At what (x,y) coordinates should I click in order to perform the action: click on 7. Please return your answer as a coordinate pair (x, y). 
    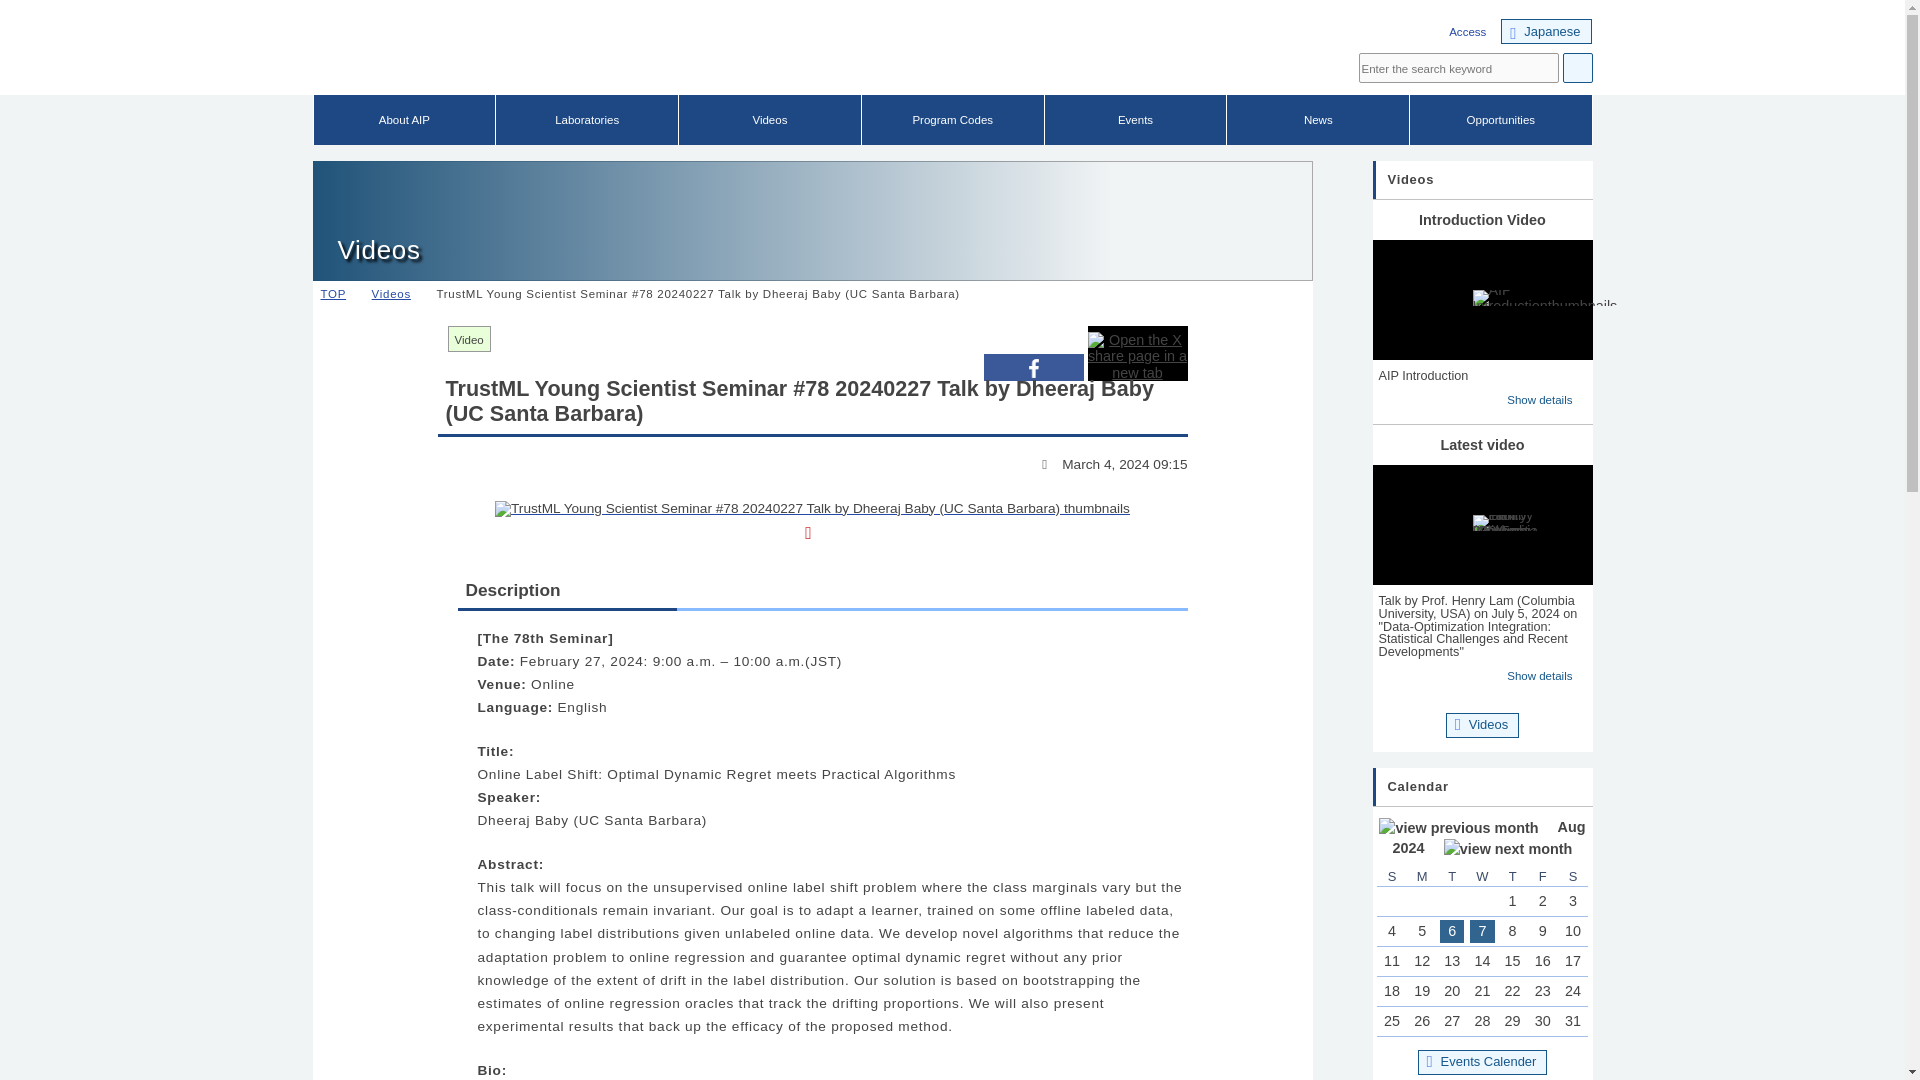
    Looking at the image, I should click on (1482, 931).